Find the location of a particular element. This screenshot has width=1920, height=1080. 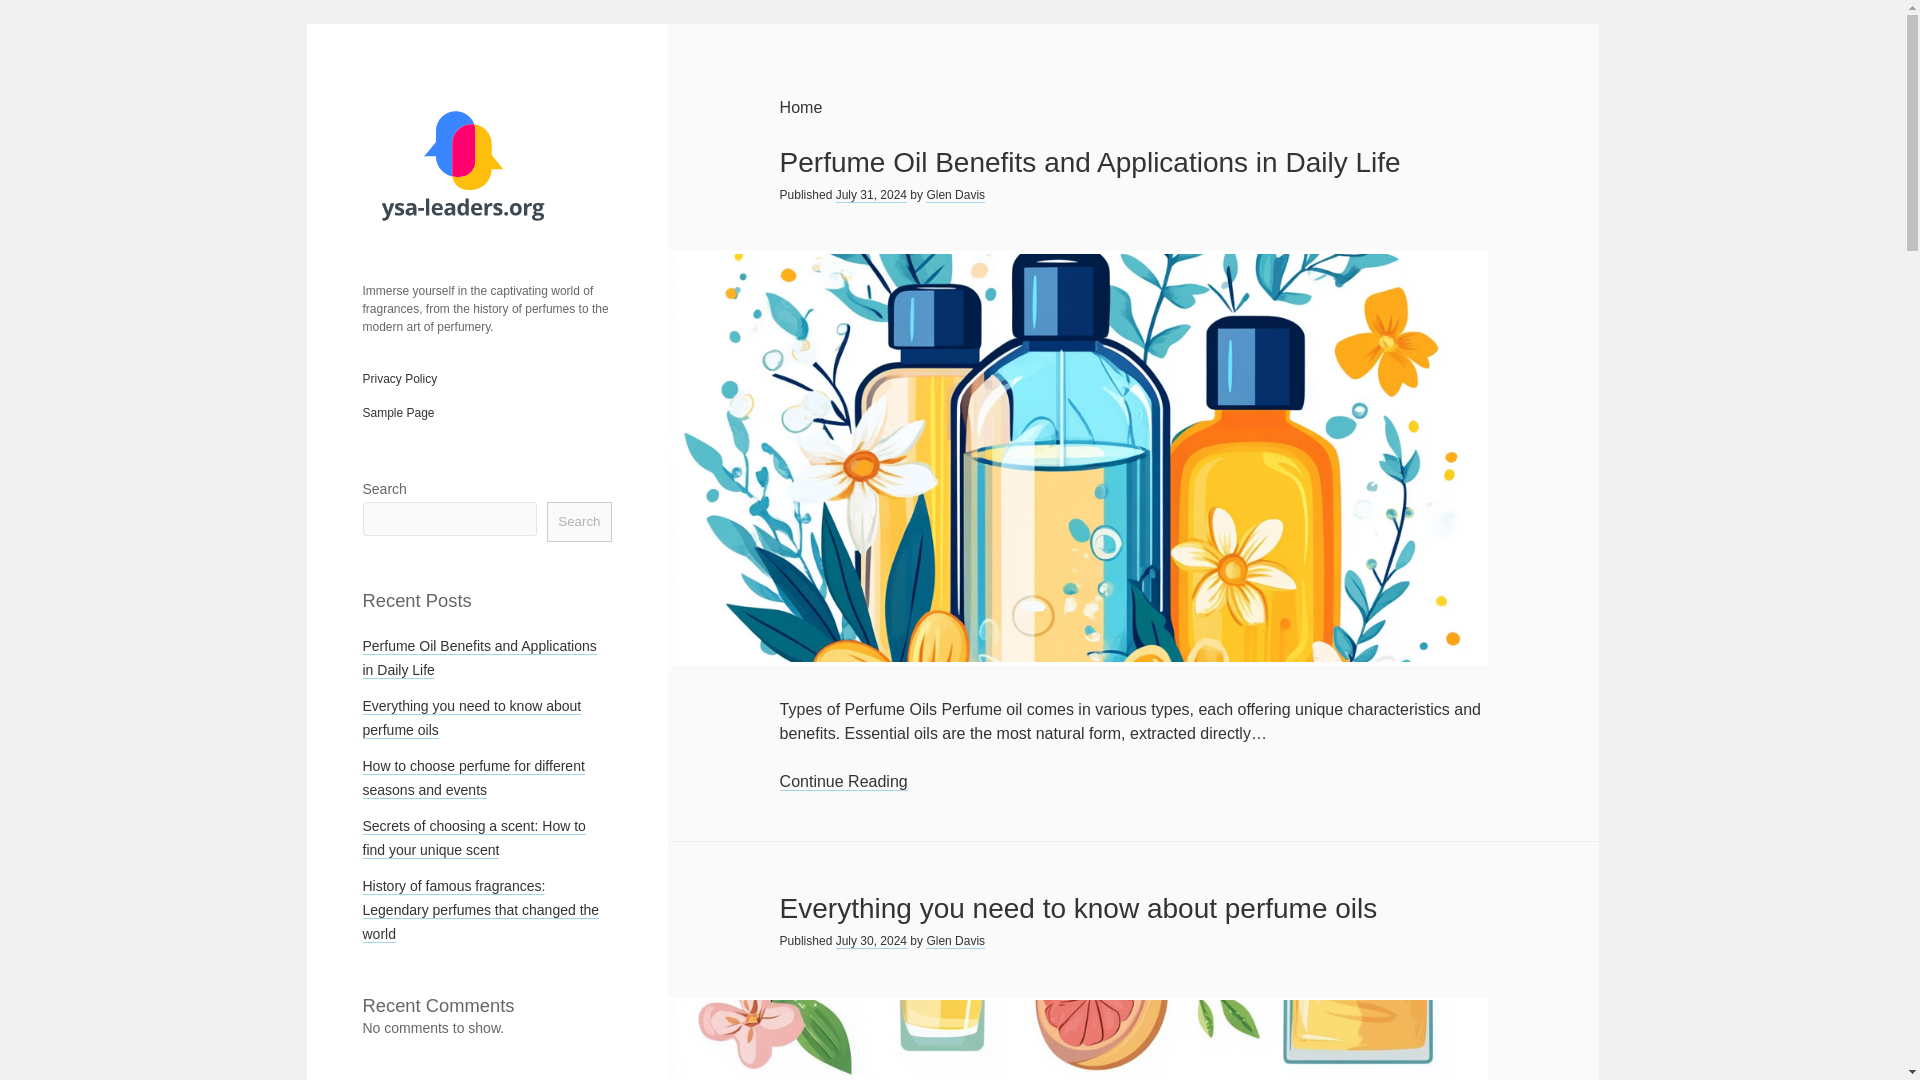

Perfume Oil Benefits and Applications in Daily Life is located at coordinates (1090, 162).